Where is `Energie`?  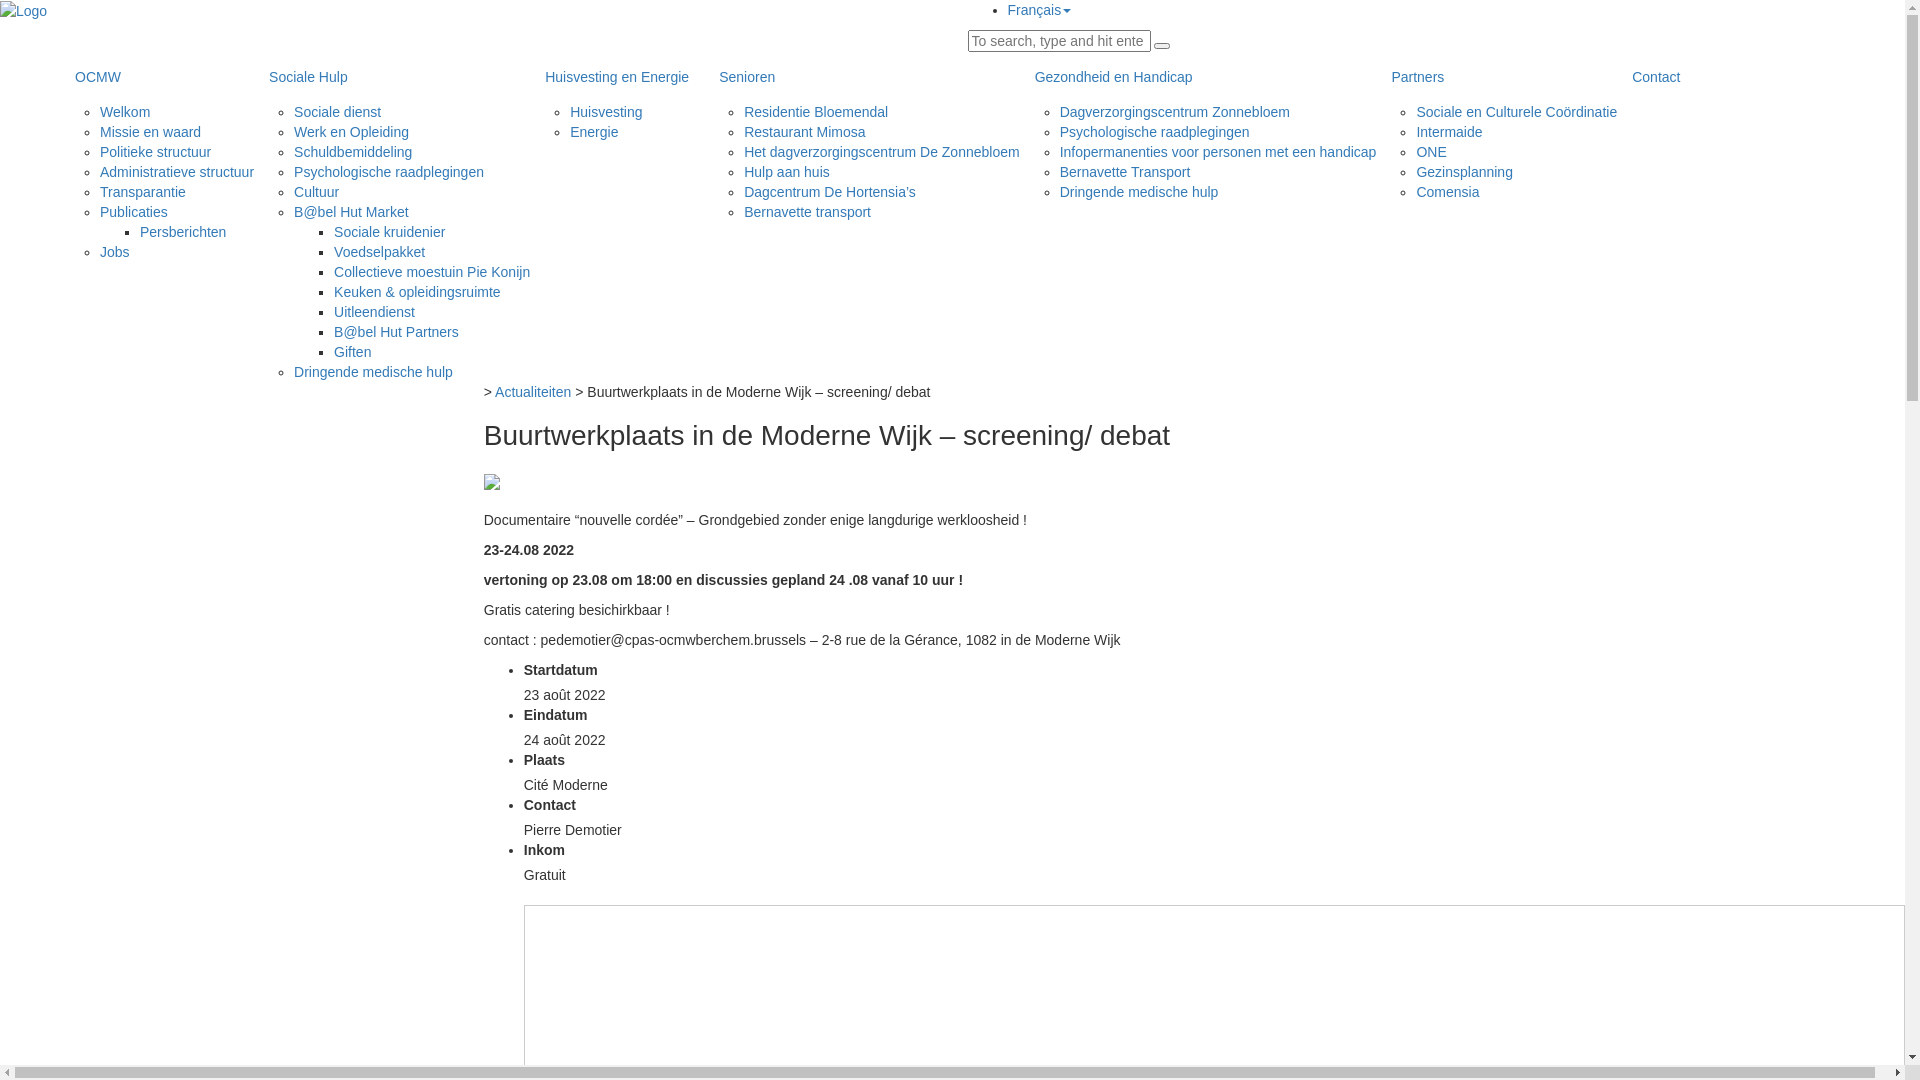
Energie is located at coordinates (594, 132).